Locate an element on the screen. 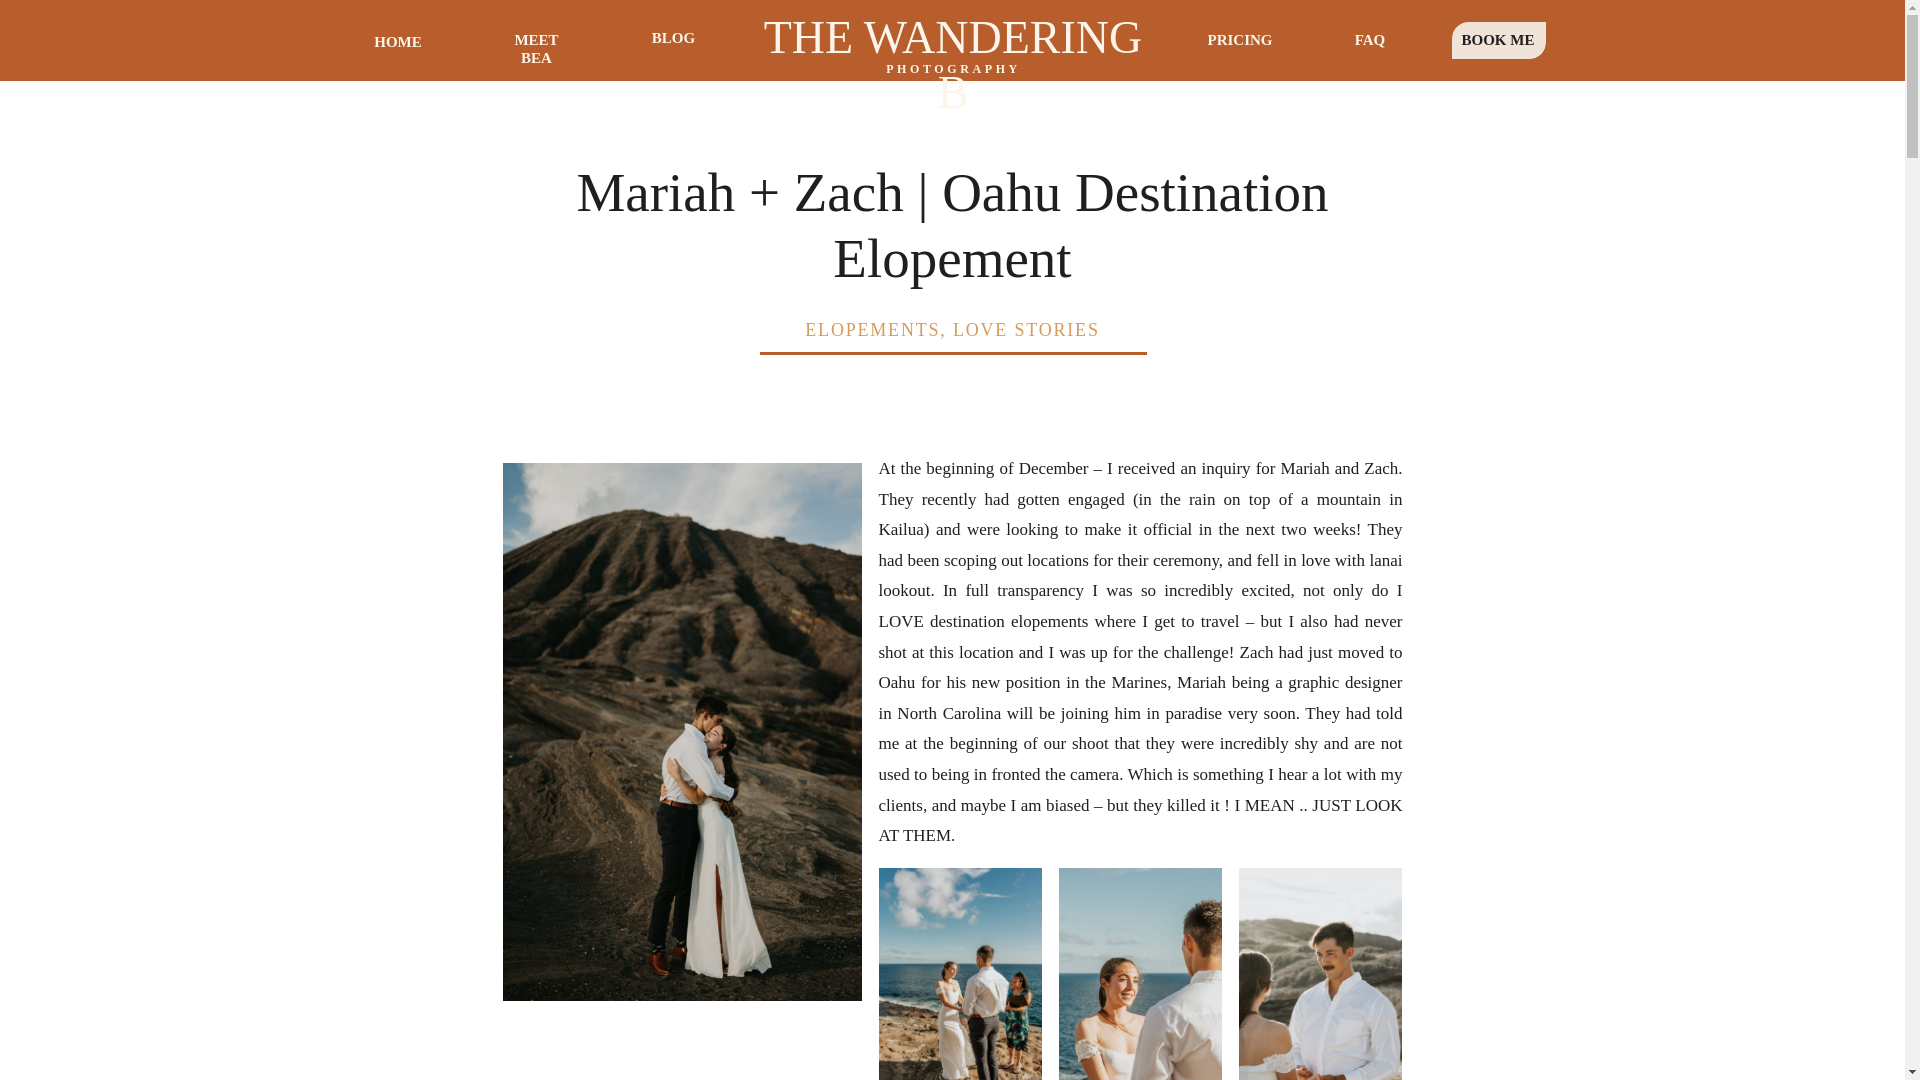  PHOTOGRAPHY is located at coordinates (953, 77).